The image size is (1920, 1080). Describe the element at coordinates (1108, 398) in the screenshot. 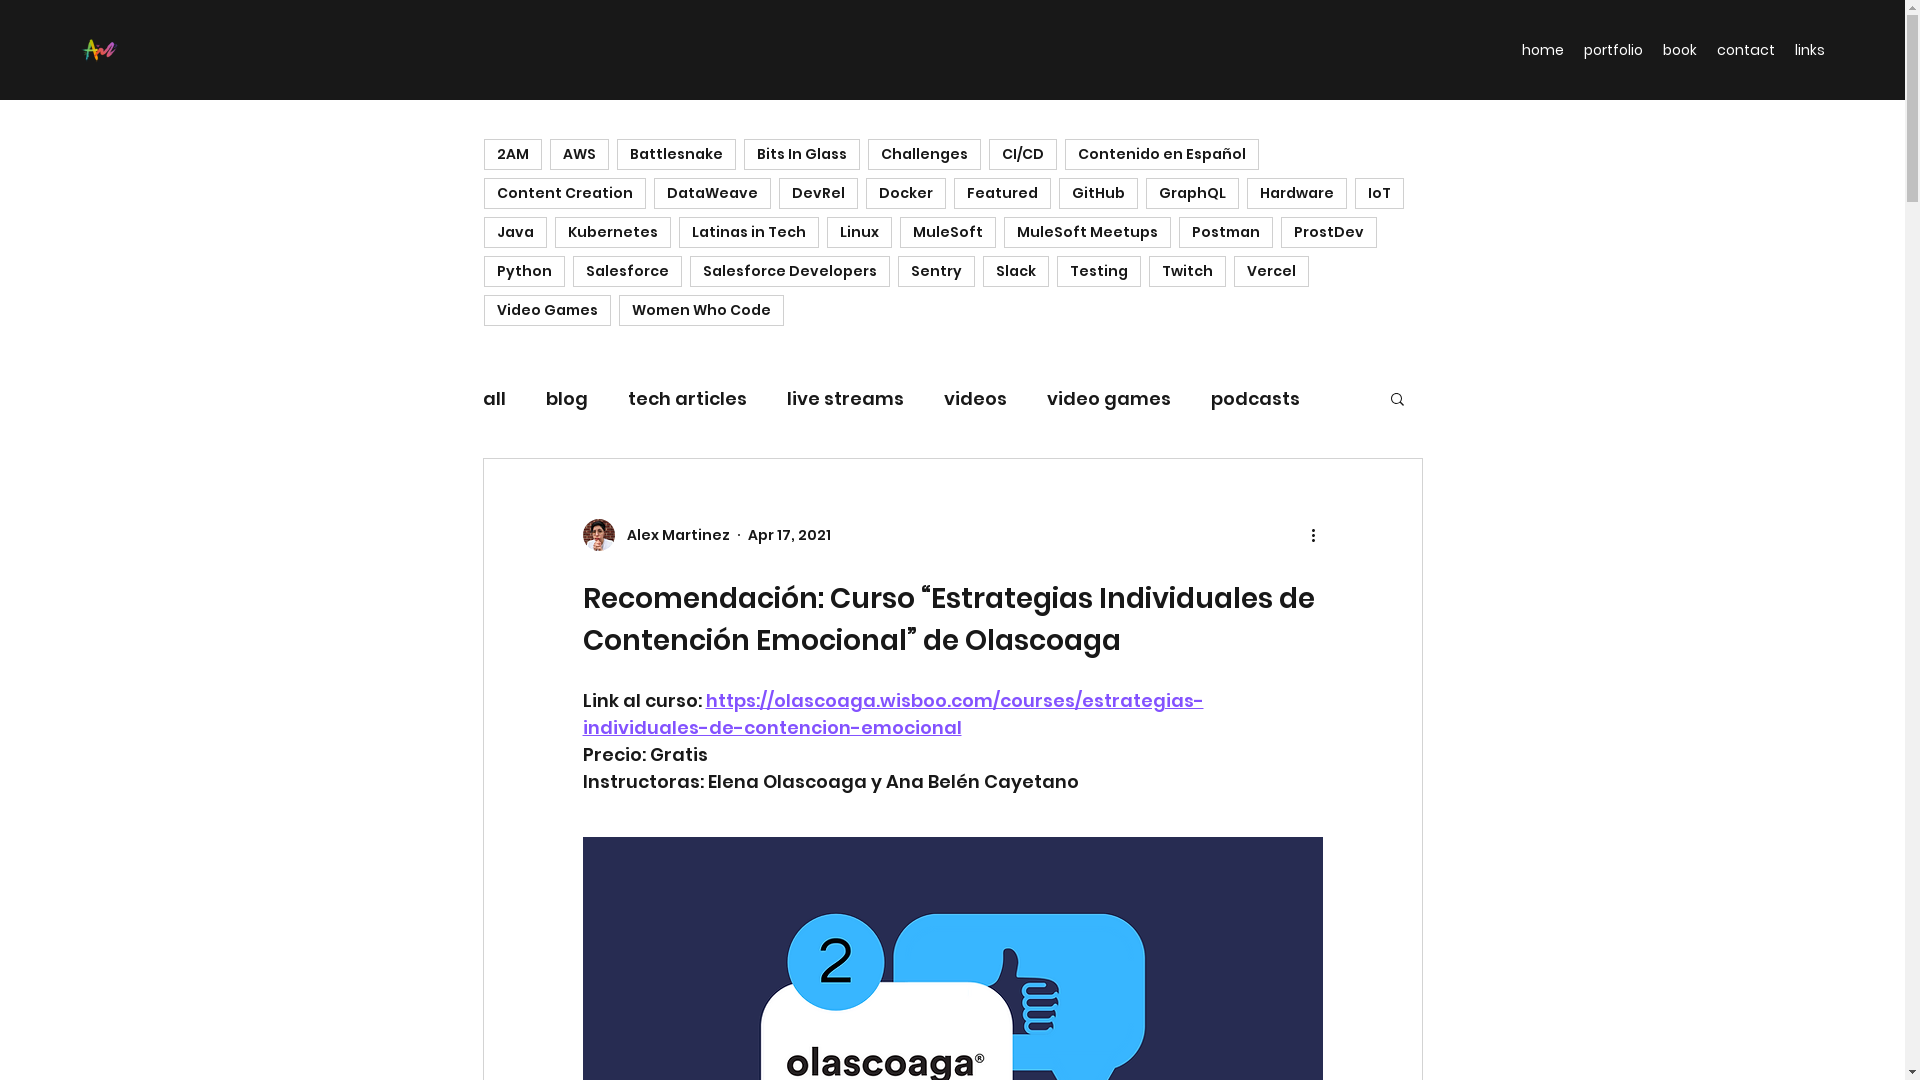

I see `video games` at that location.